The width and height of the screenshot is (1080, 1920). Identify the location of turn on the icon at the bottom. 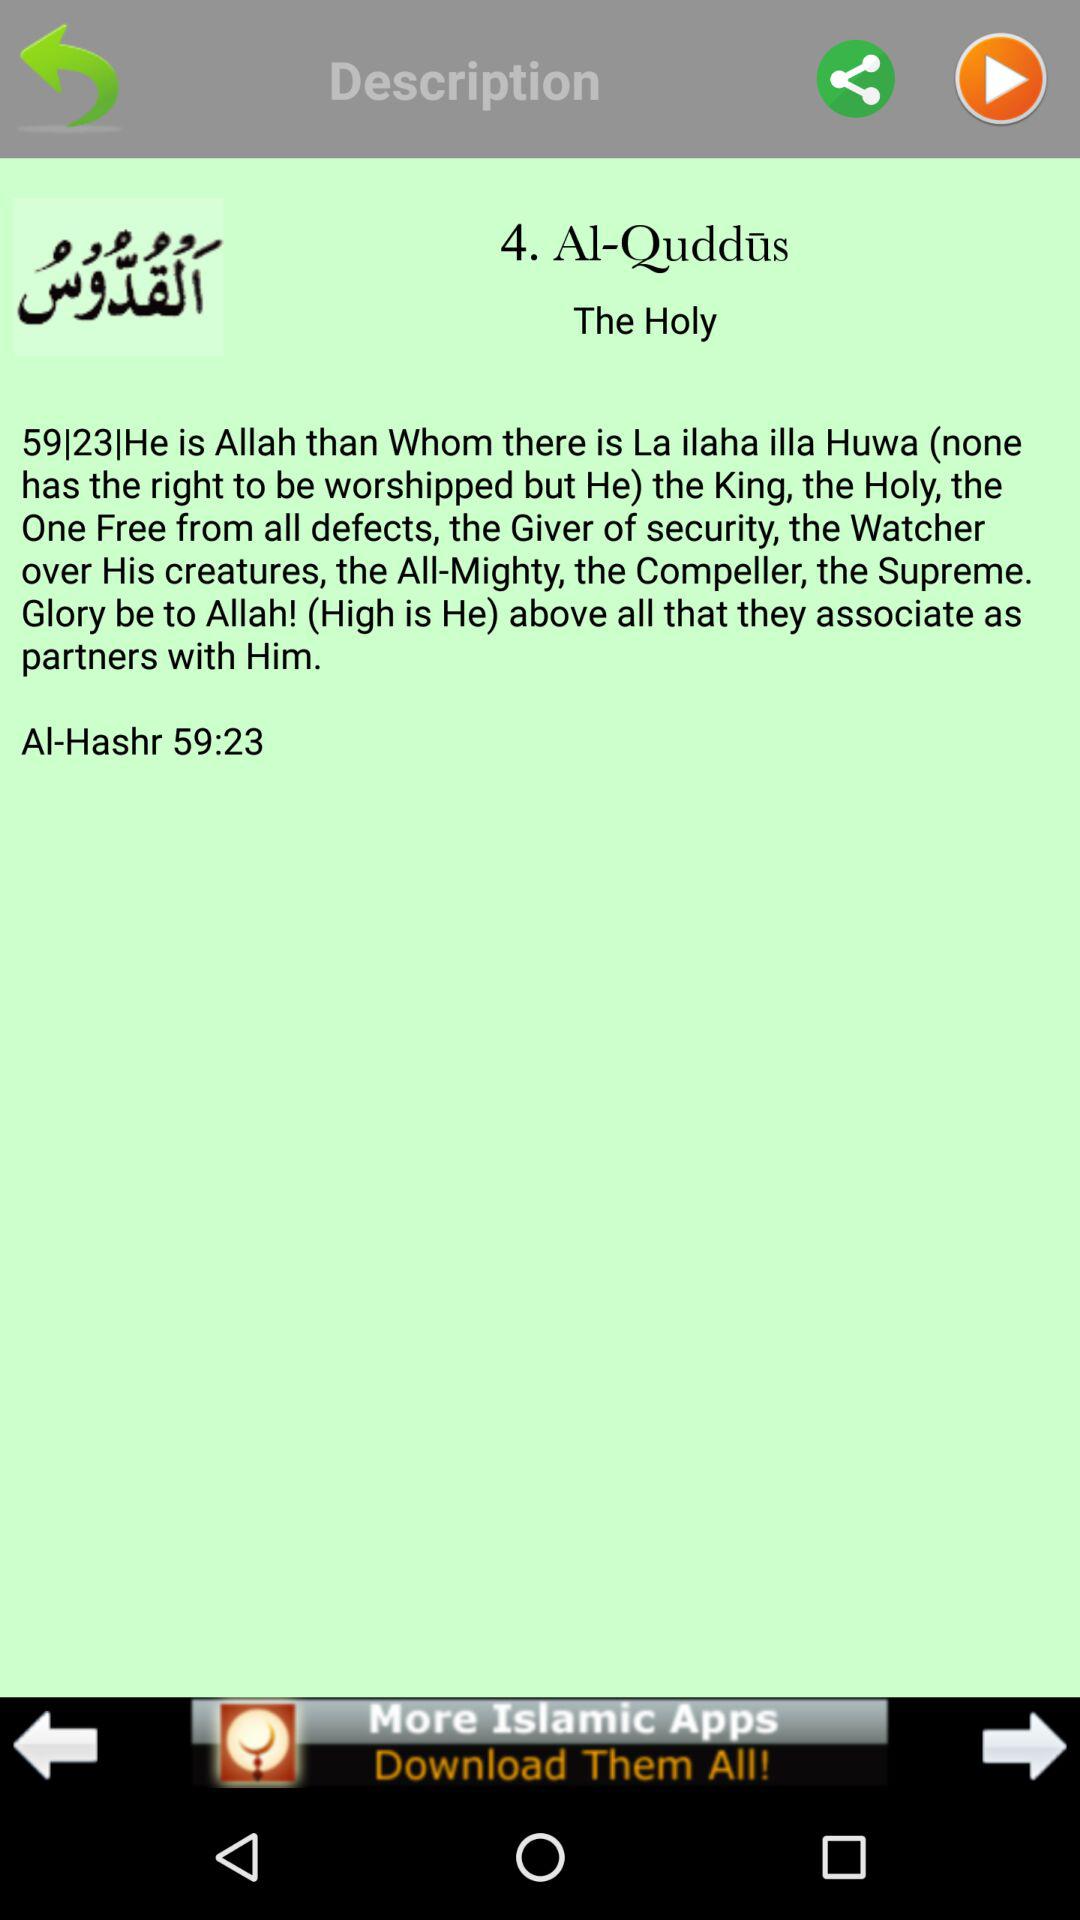
(539, 1742).